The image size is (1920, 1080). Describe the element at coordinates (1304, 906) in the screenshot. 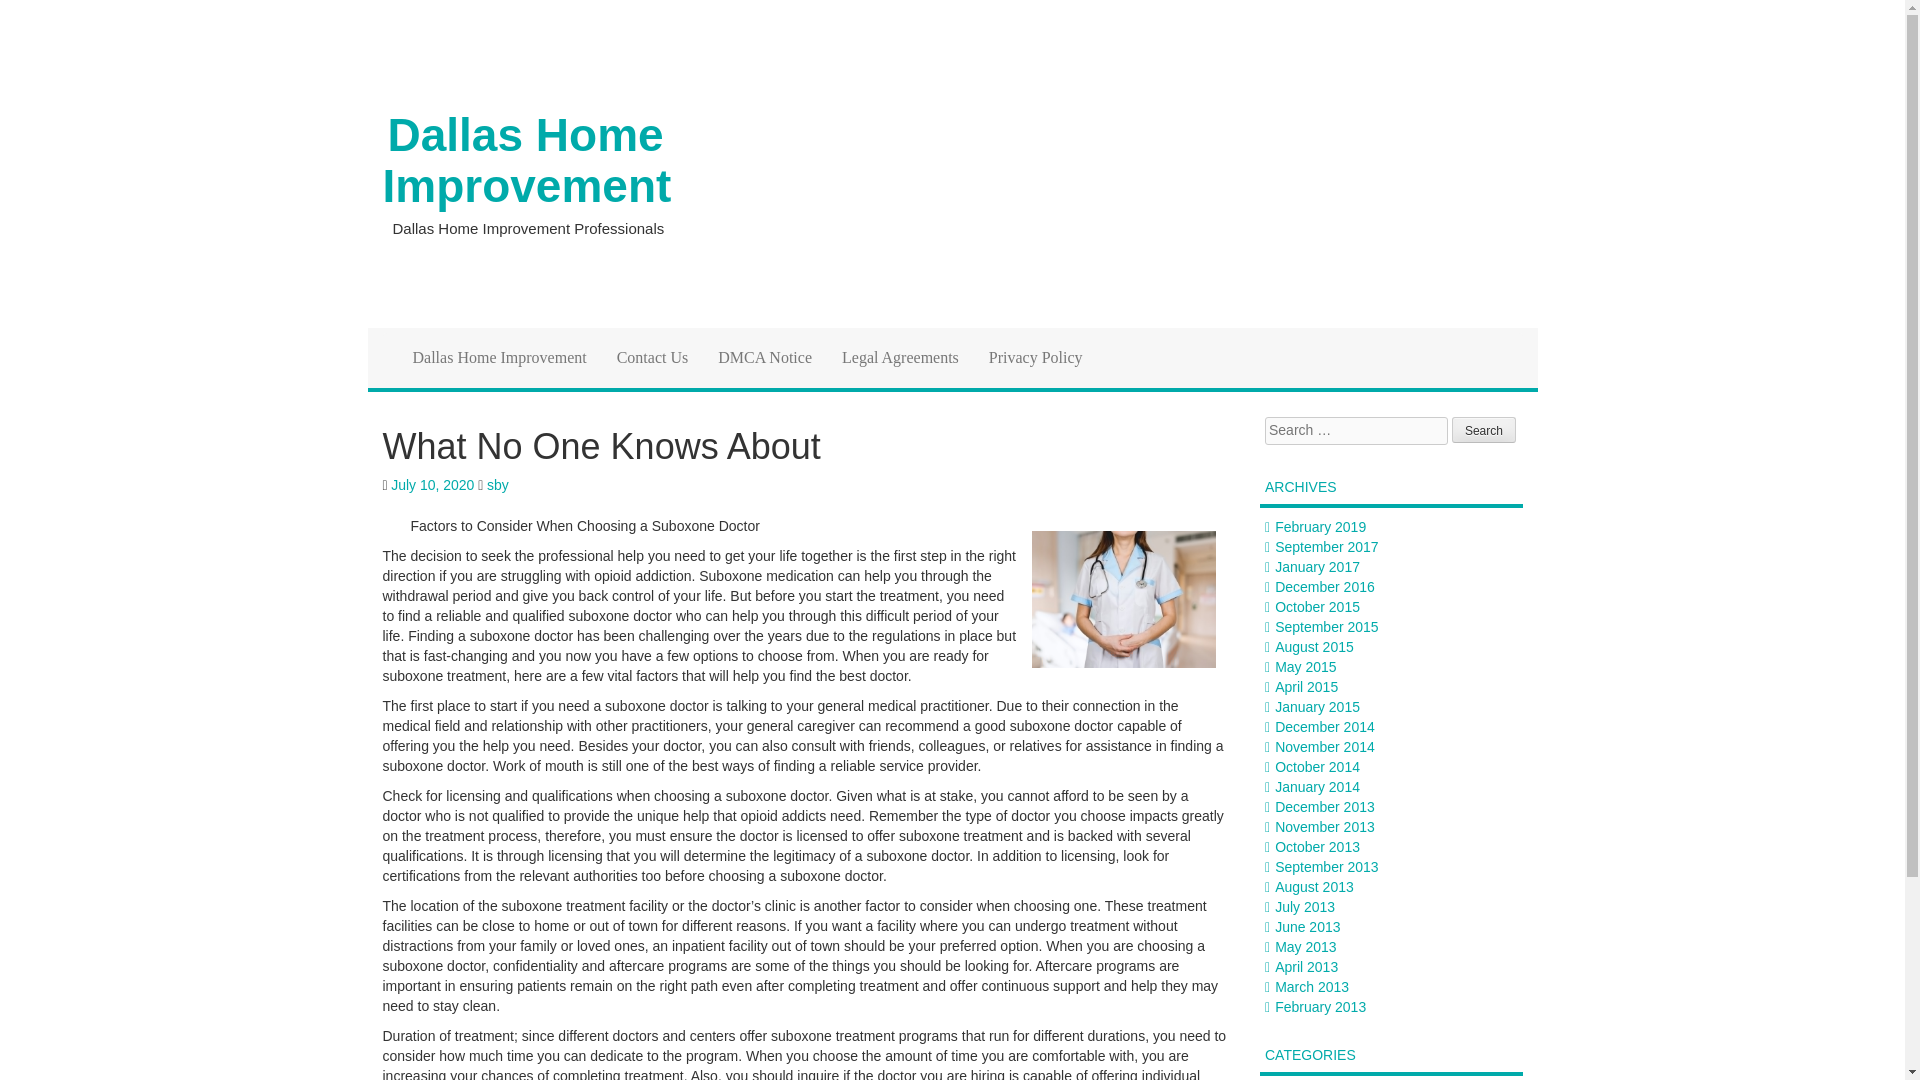

I see `July 2013` at that location.